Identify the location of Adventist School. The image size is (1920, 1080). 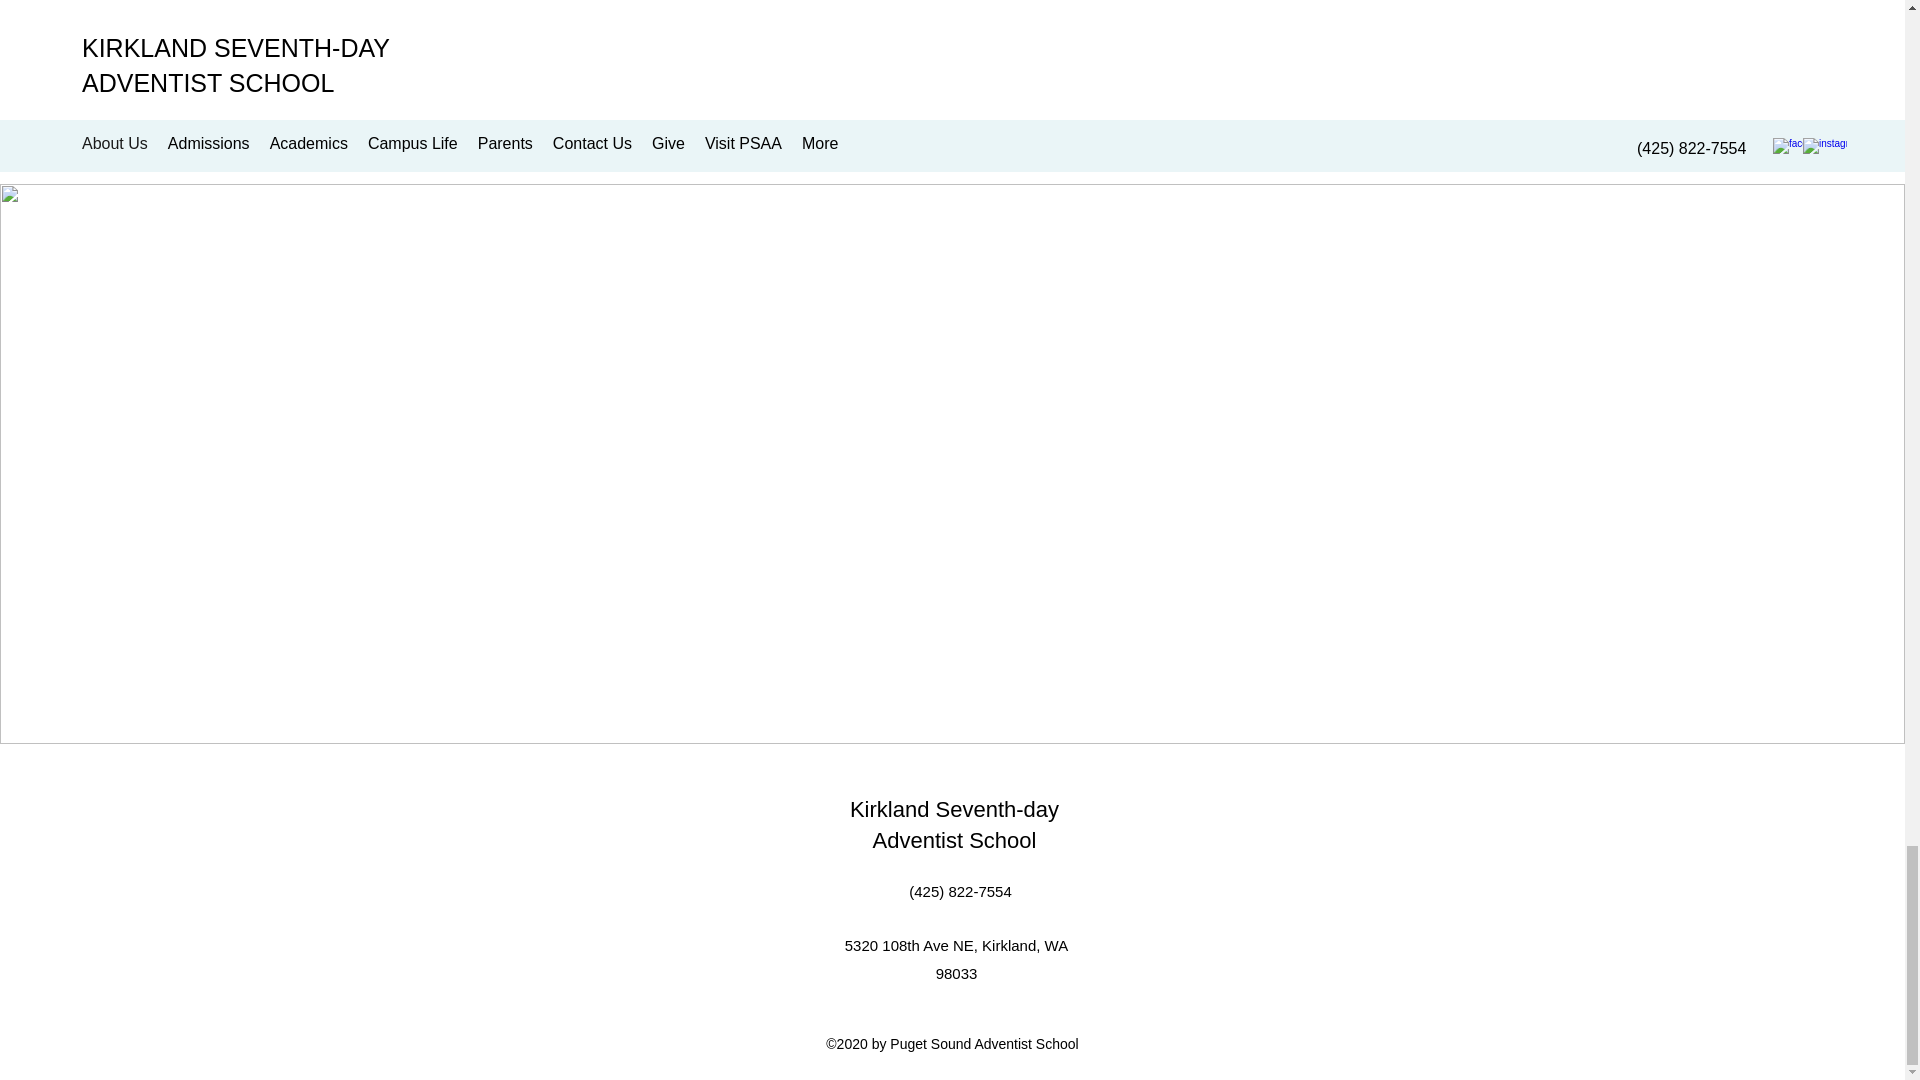
(954, 840).